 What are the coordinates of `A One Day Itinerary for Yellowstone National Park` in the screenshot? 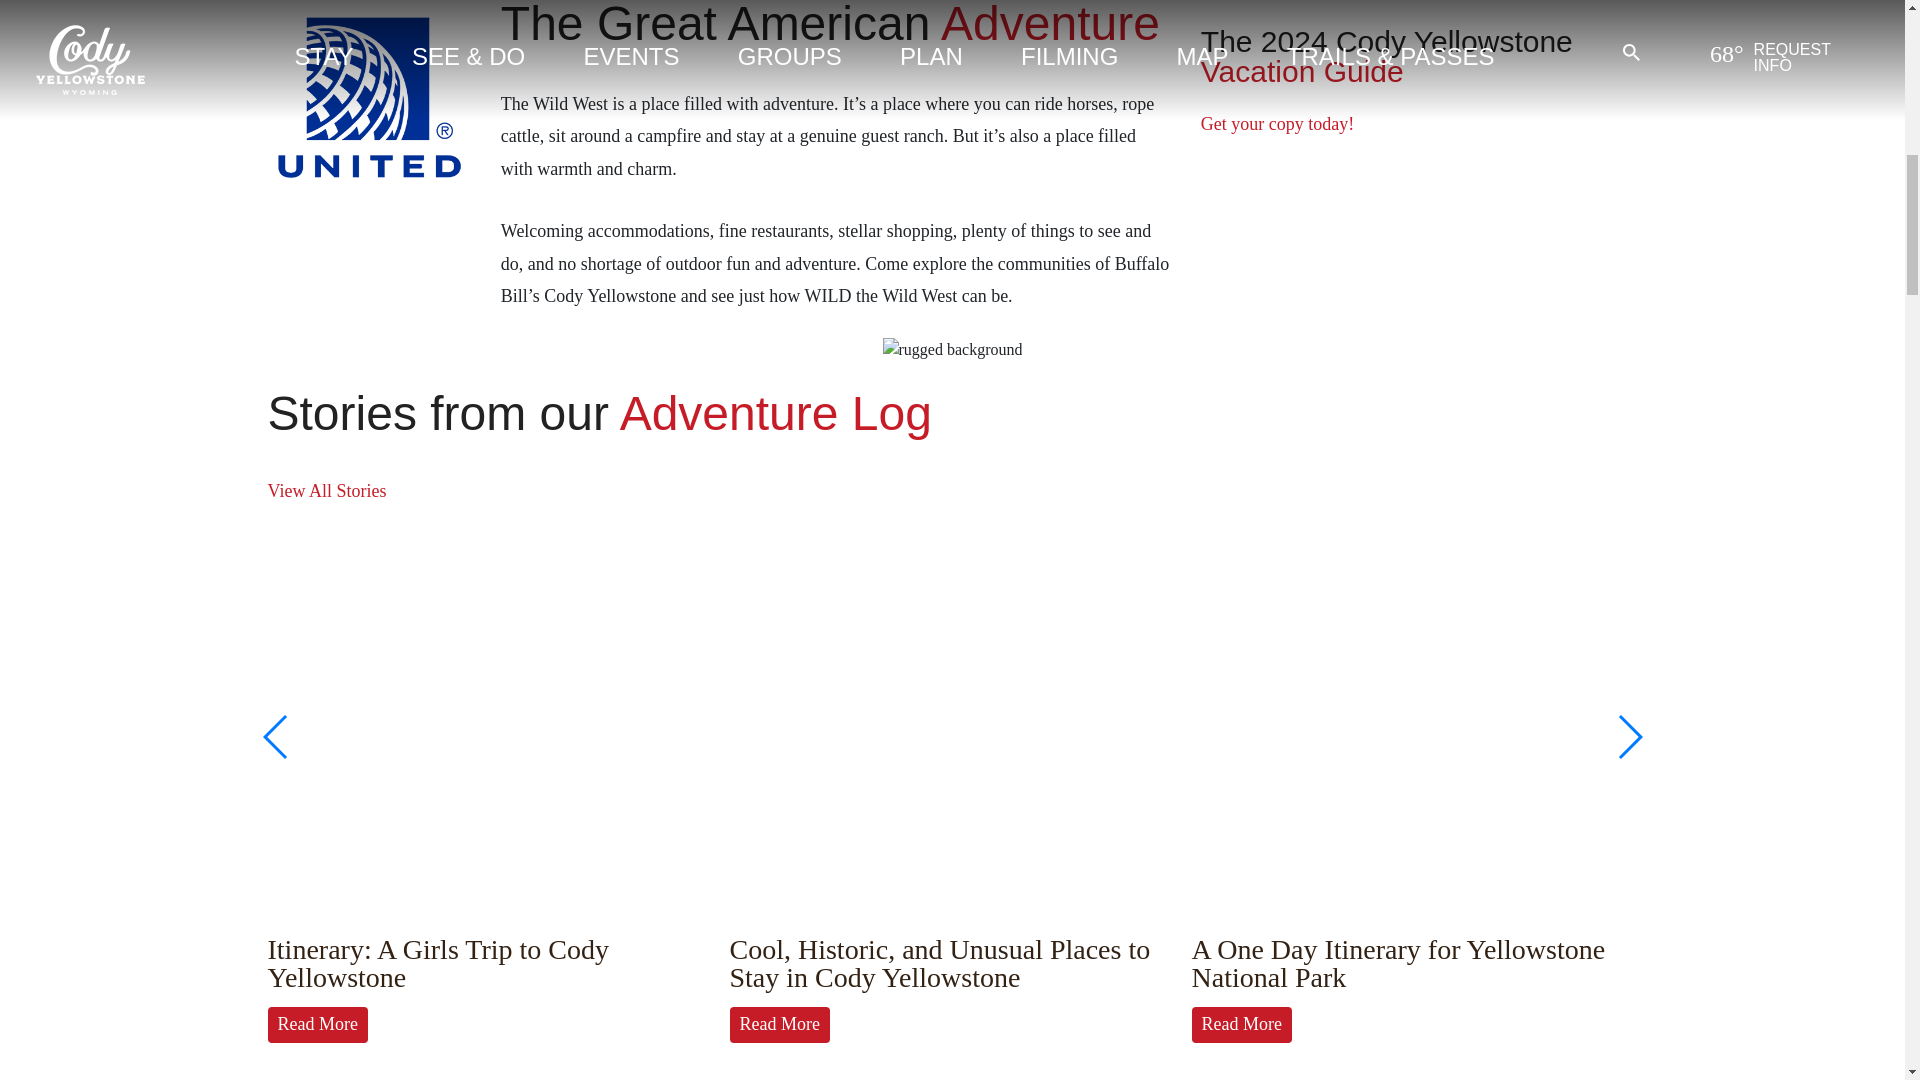 It's located at (1398, 963).